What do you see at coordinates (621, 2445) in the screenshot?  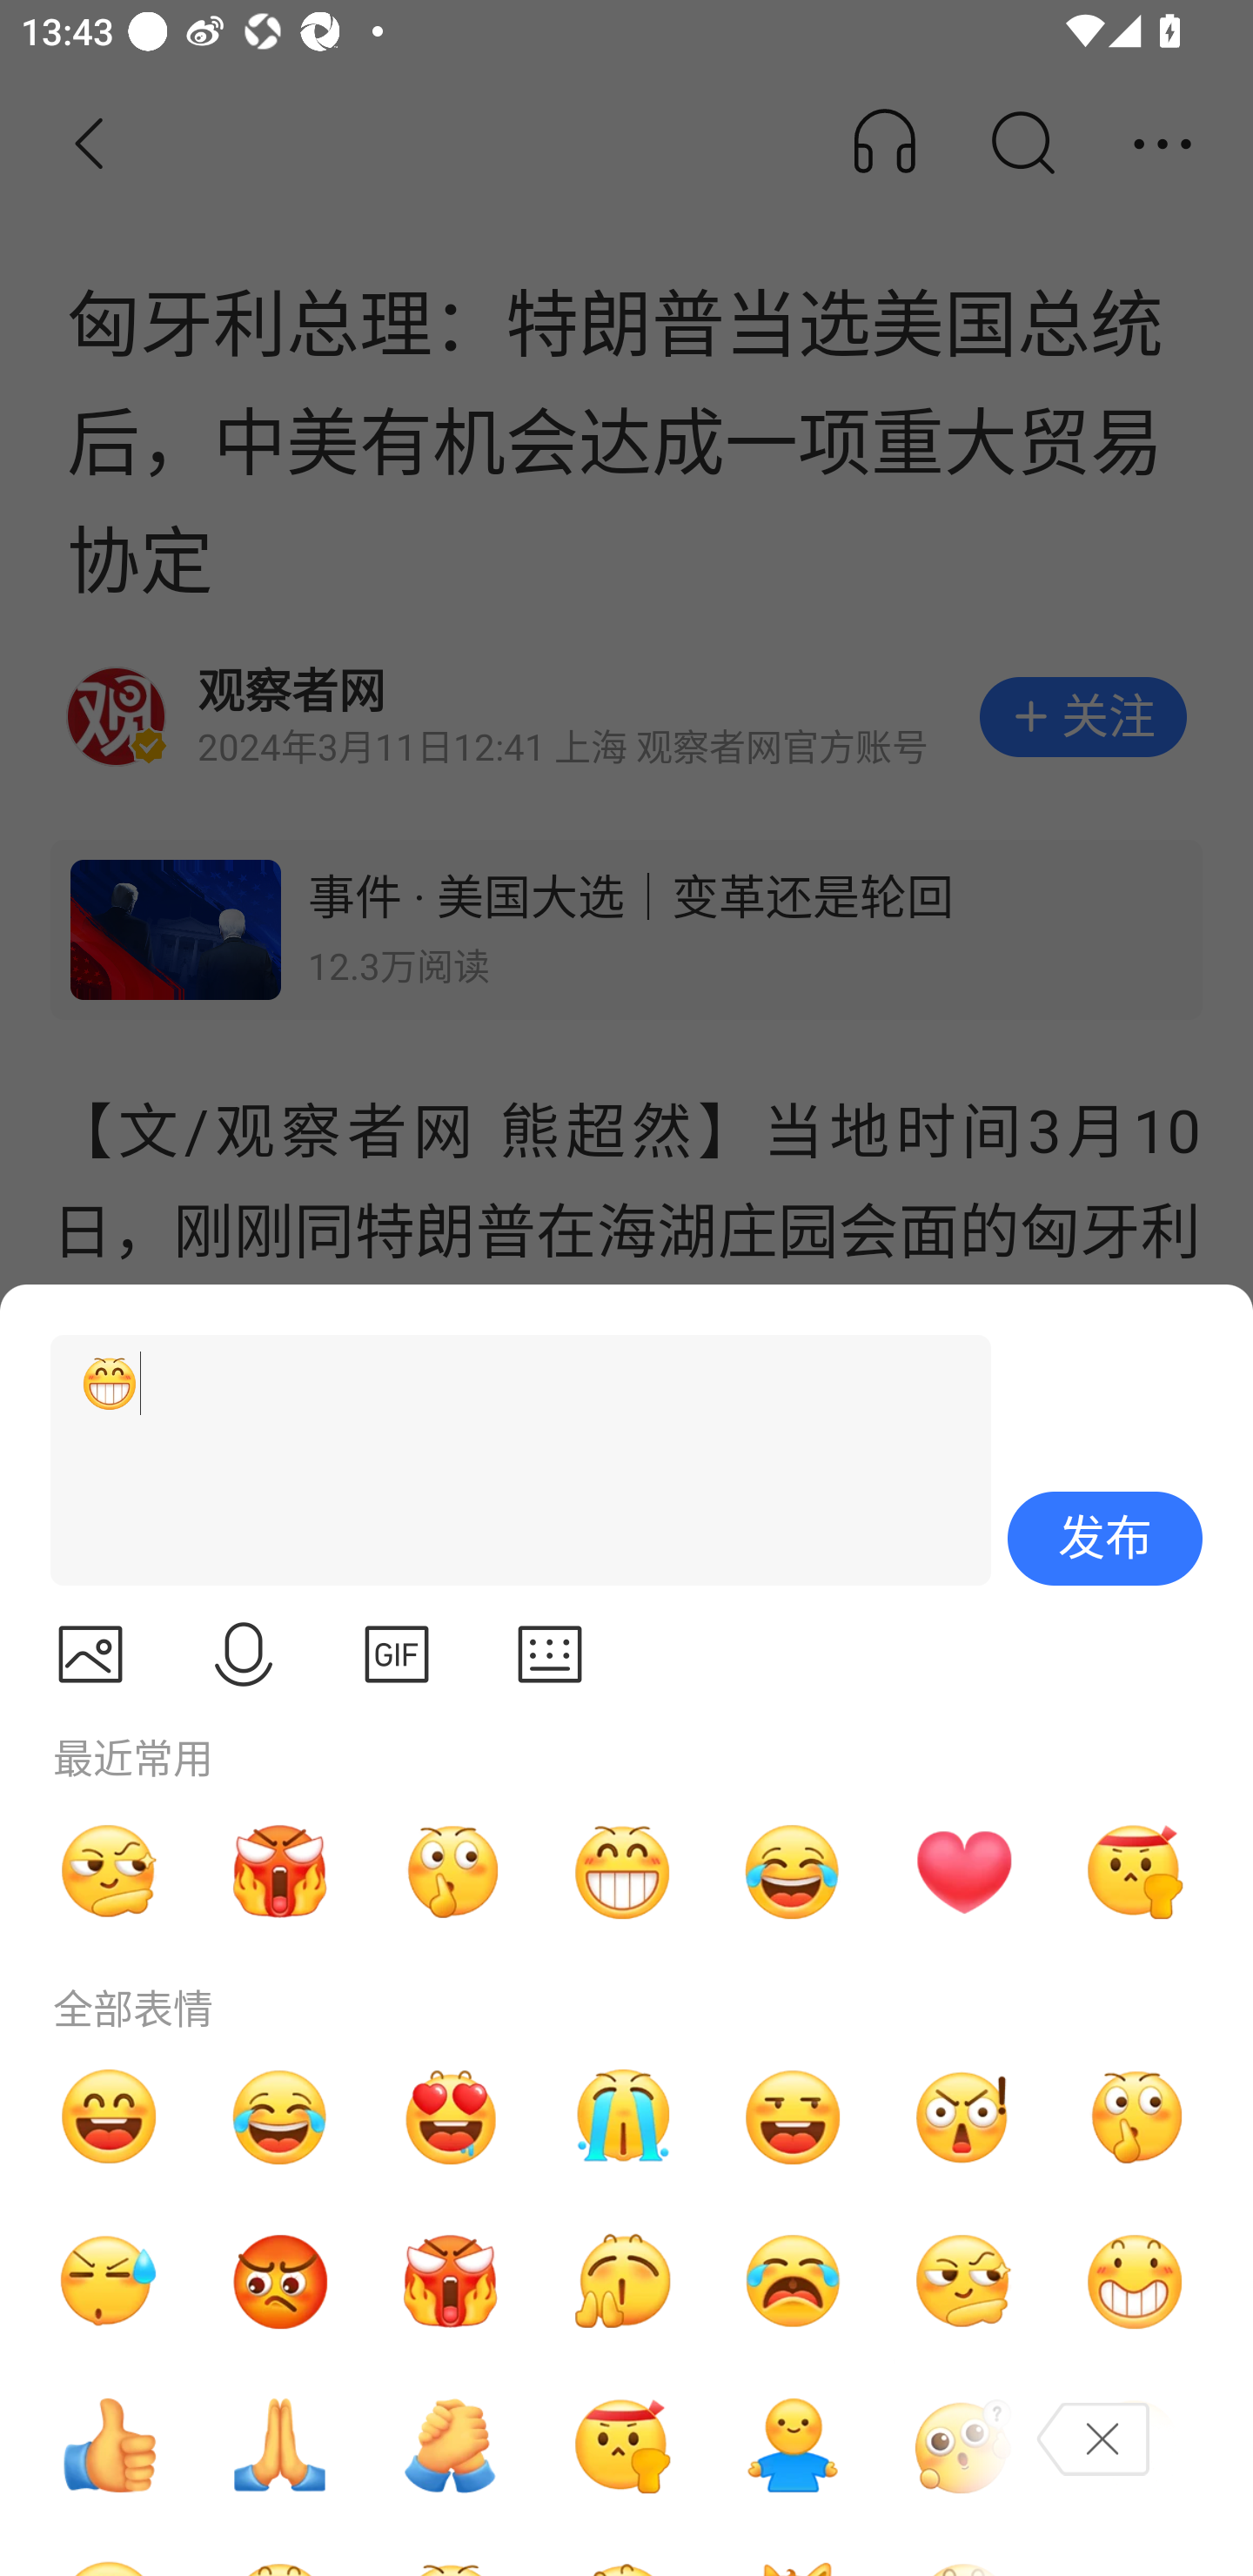 I see `奋斗` at bounding box center [621, 2445].